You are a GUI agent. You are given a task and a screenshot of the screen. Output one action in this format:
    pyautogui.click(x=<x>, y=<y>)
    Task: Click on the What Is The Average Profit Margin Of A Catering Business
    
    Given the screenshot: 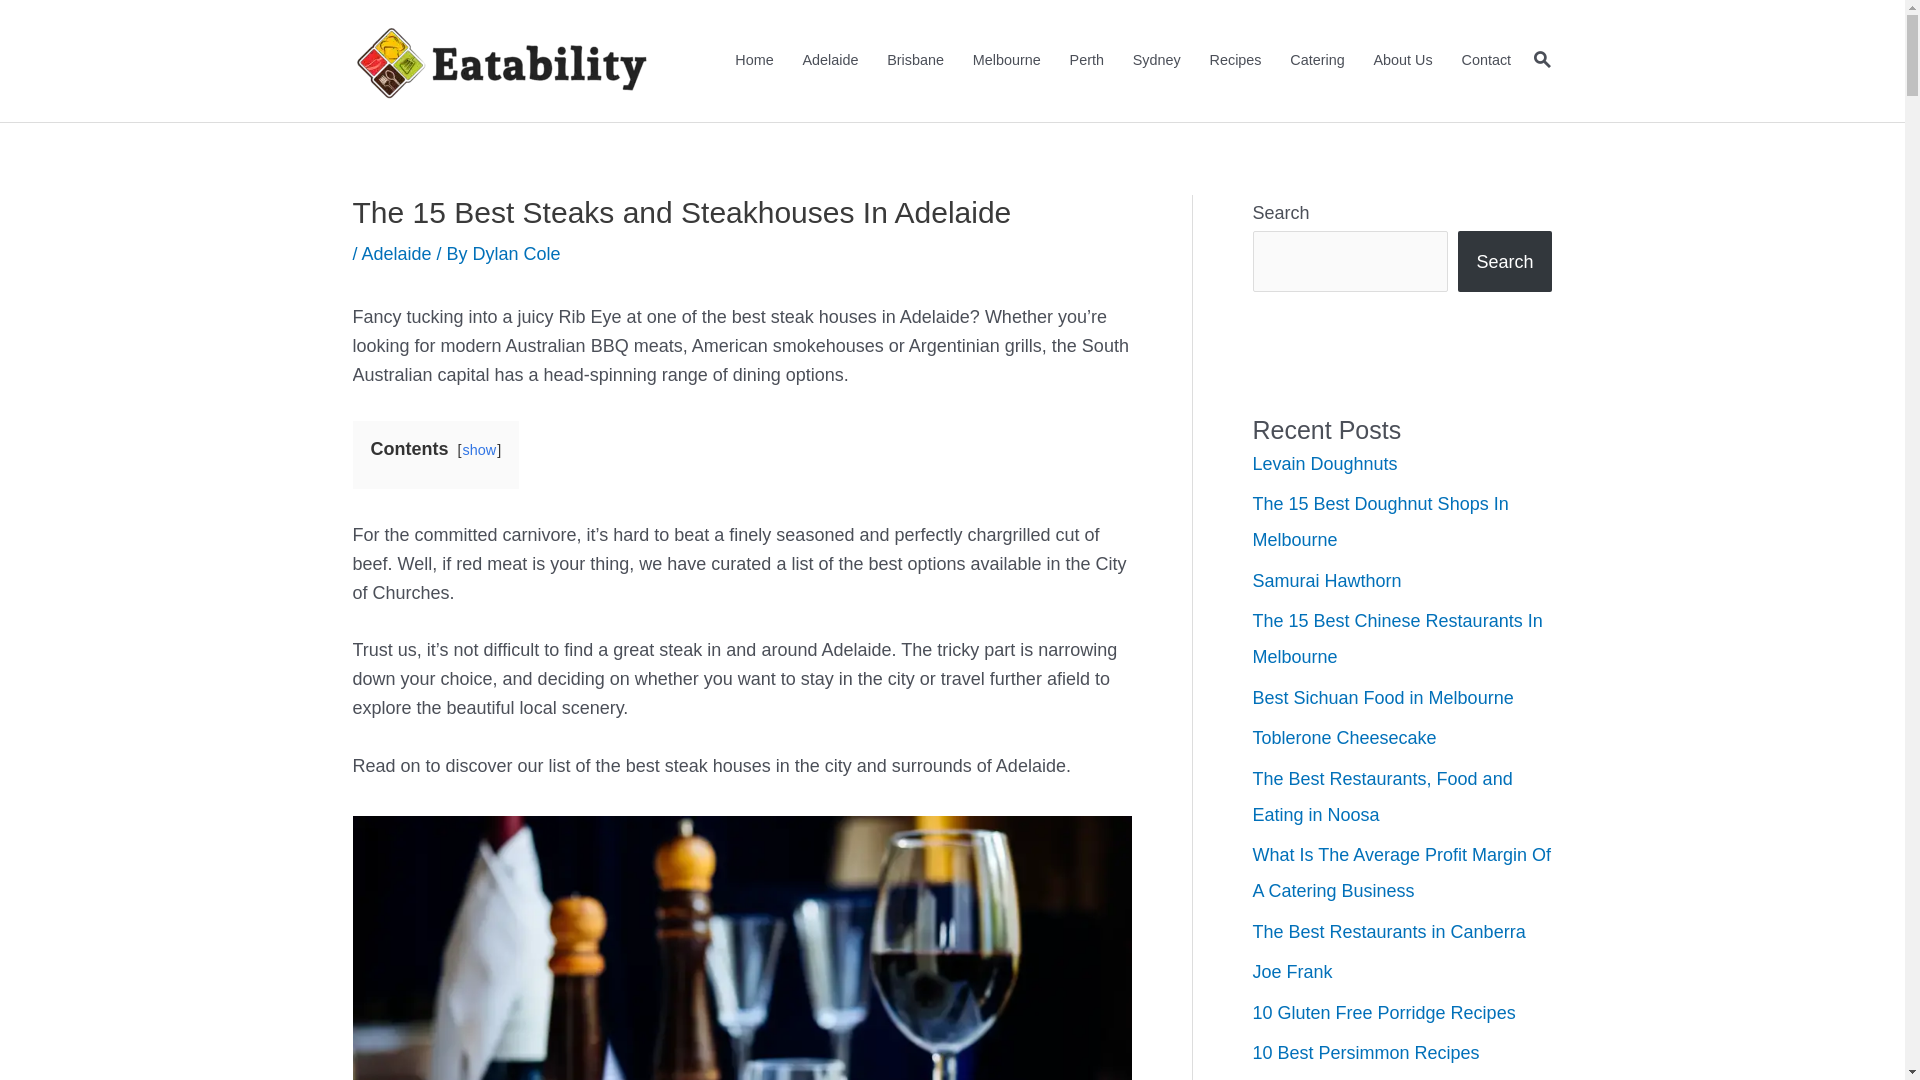 What is the action you would take?
    pyautogui.click(x=1401, y=873)
    